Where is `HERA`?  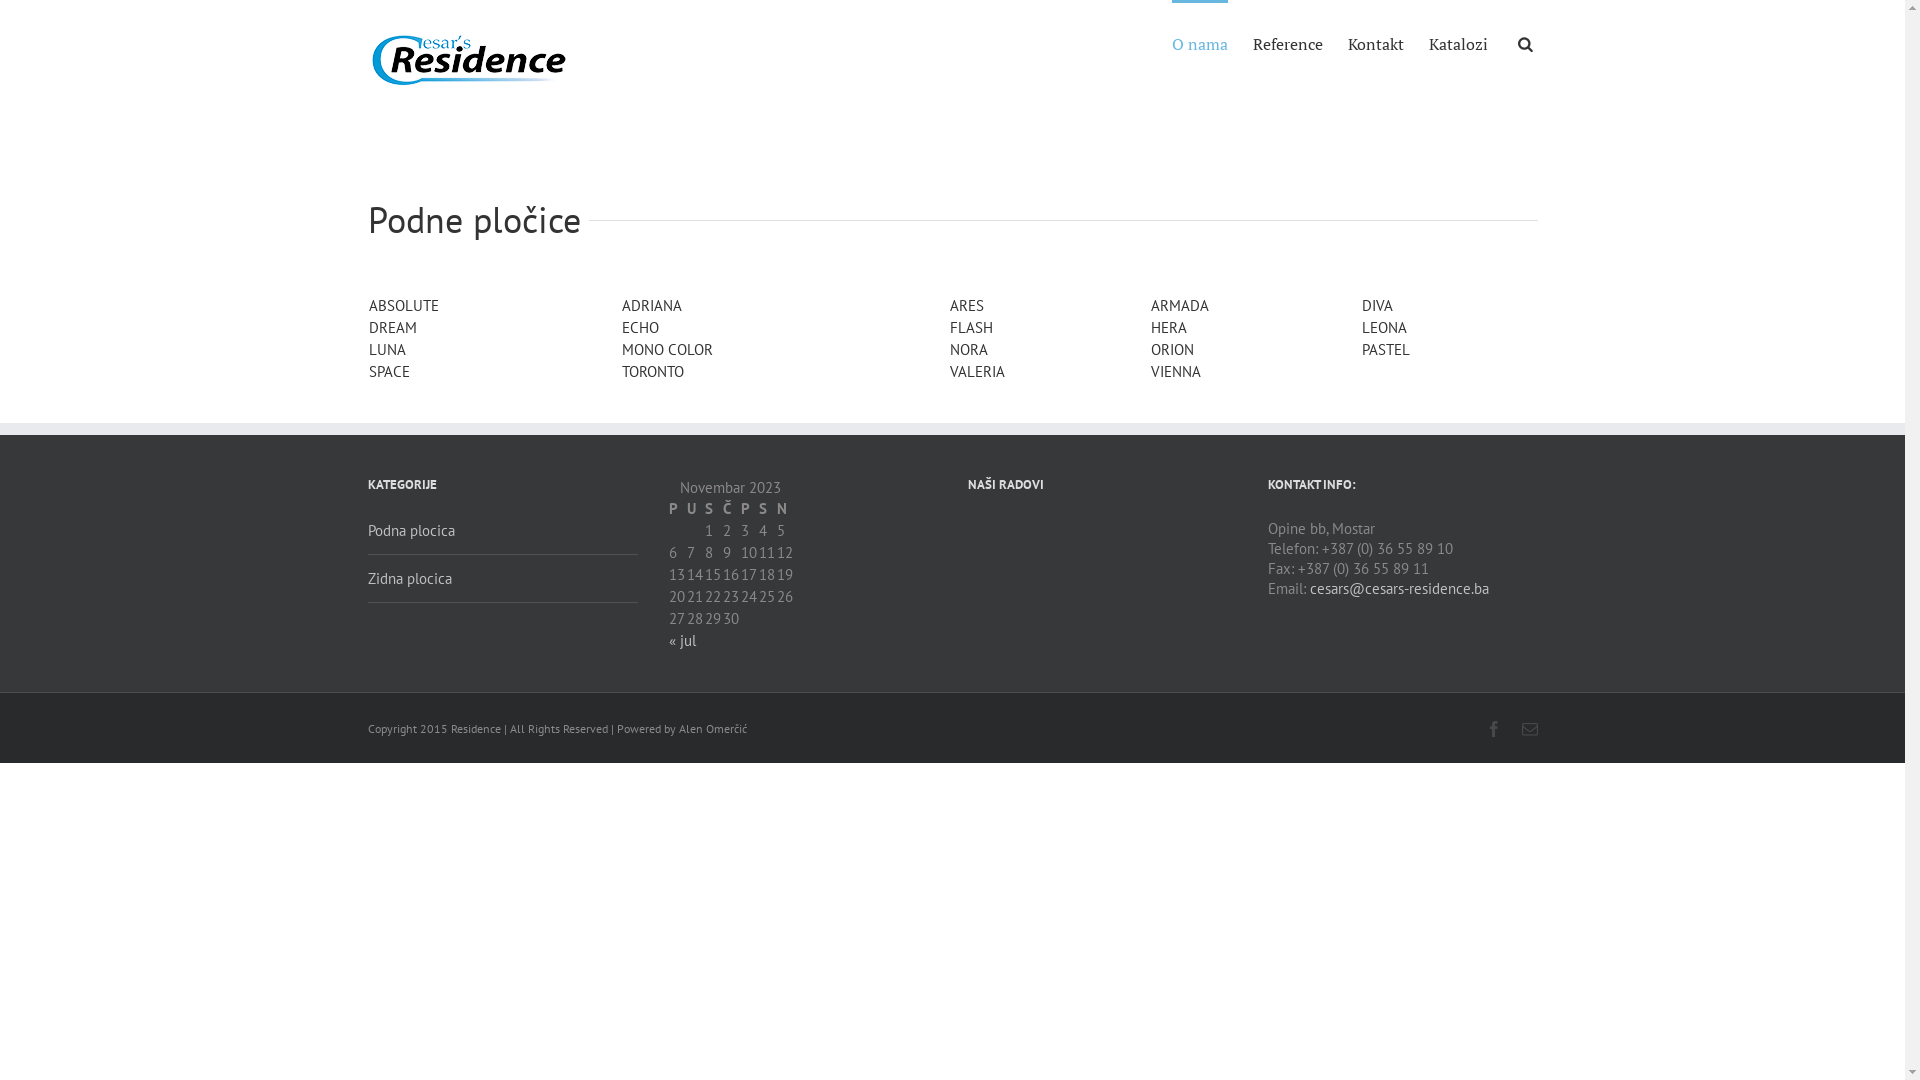
HERA is located at coordinates (1169, 328).